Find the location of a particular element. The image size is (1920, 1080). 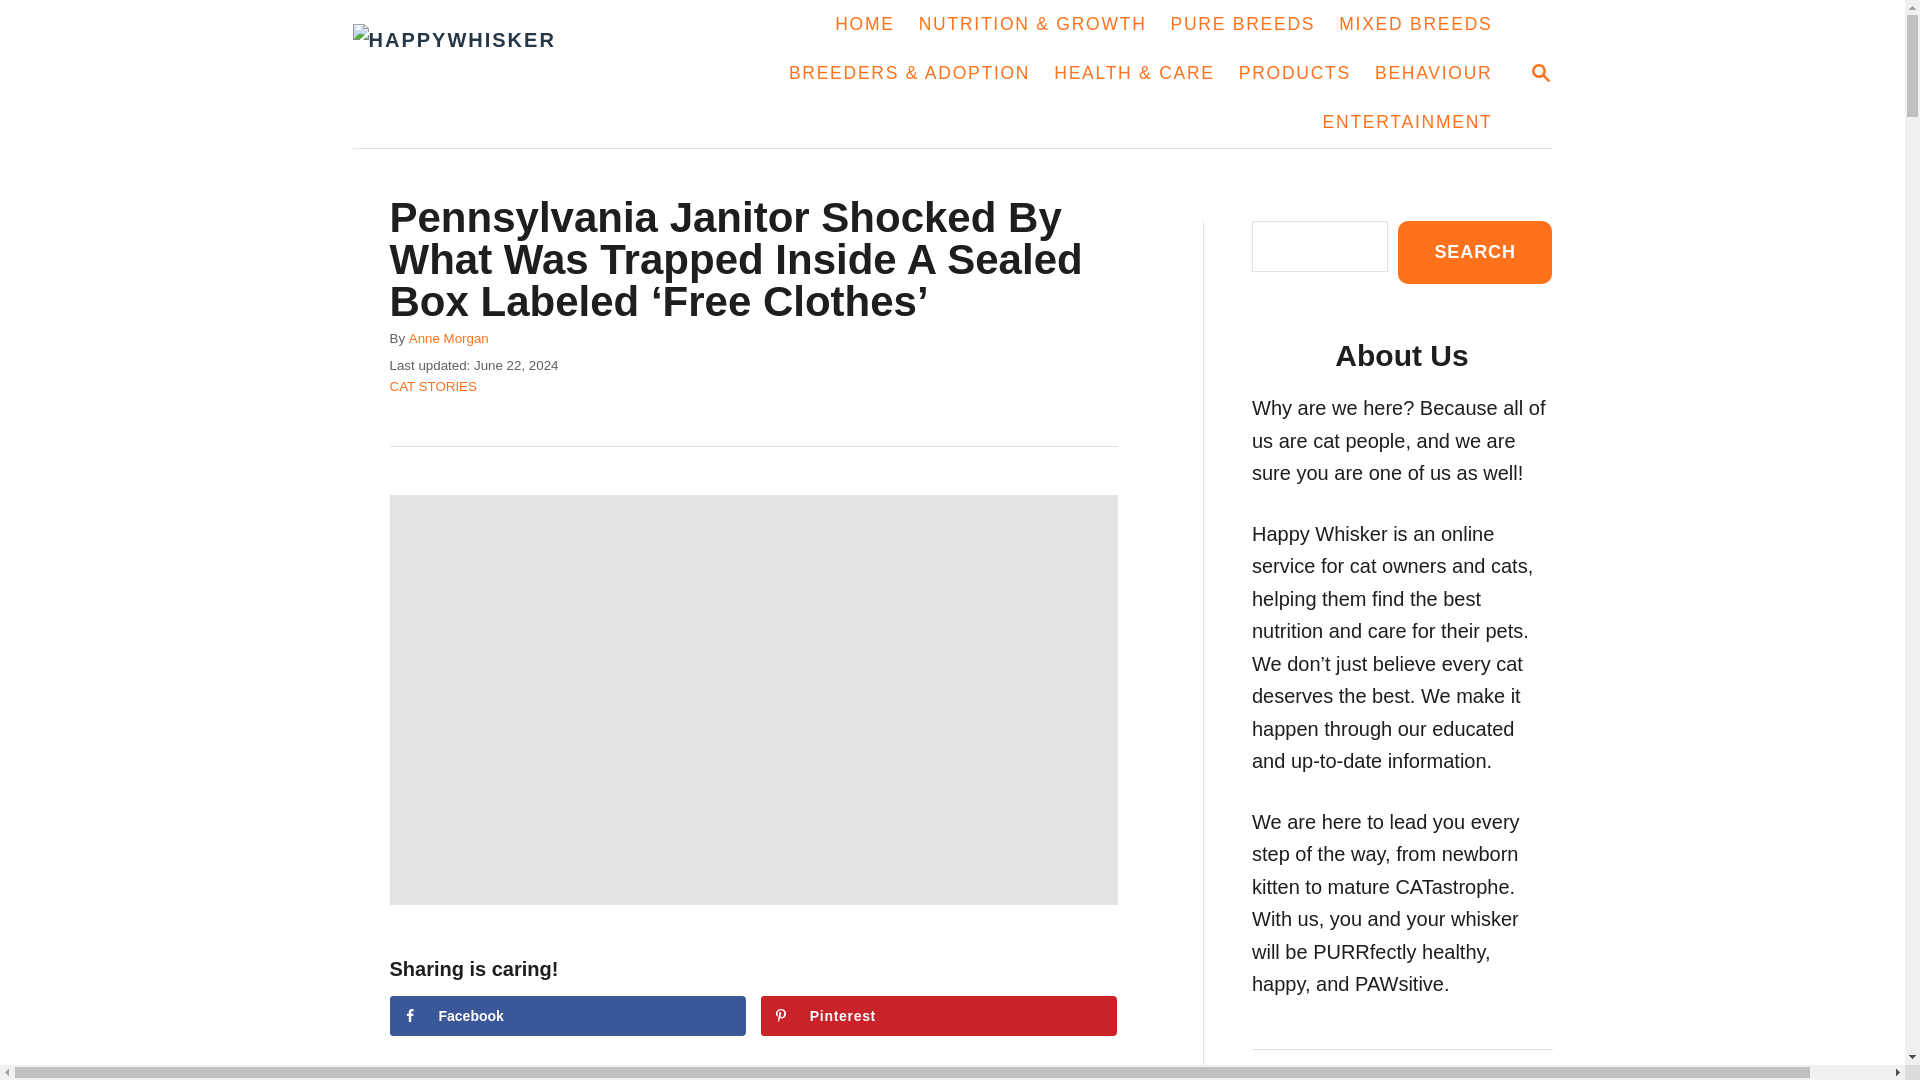

Save to Pinterest is located at coordinates (1414, 24).